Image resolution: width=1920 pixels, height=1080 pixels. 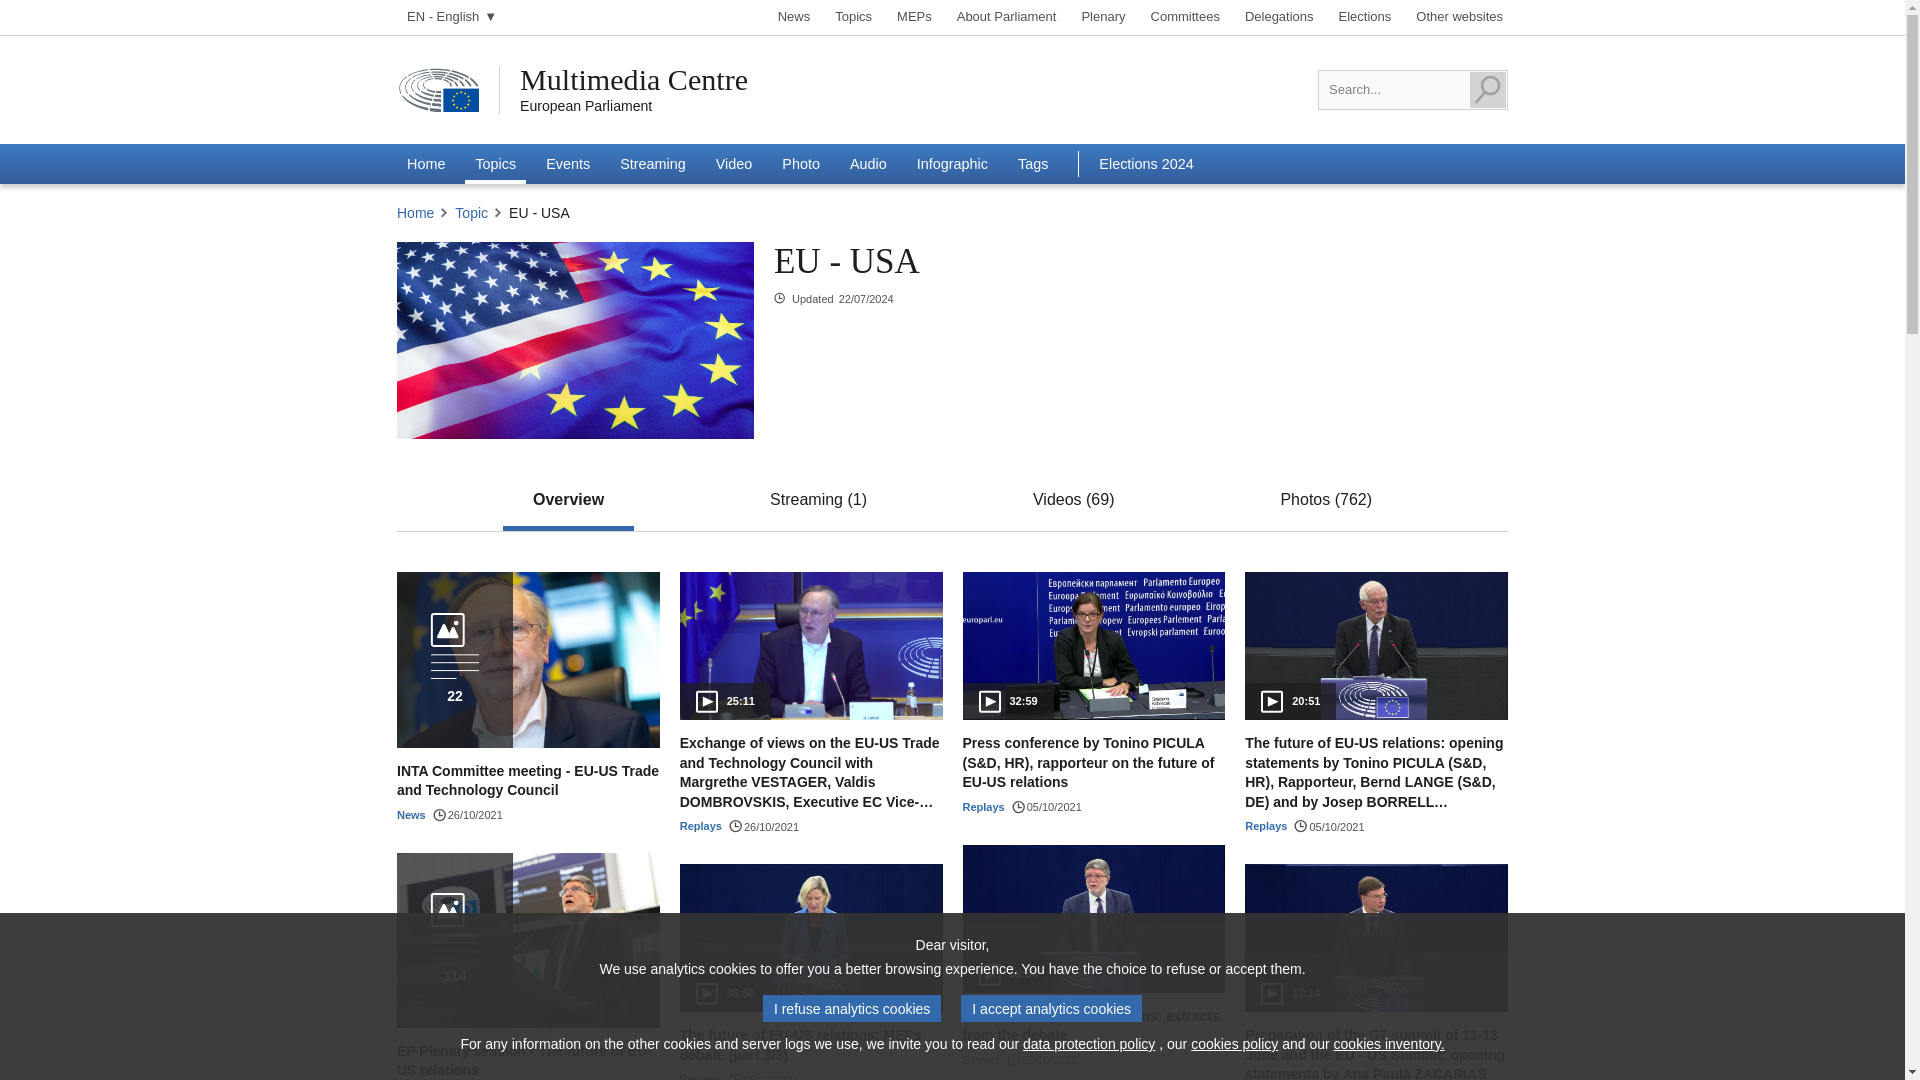 I want to click on News, so click(x=794, y=17).